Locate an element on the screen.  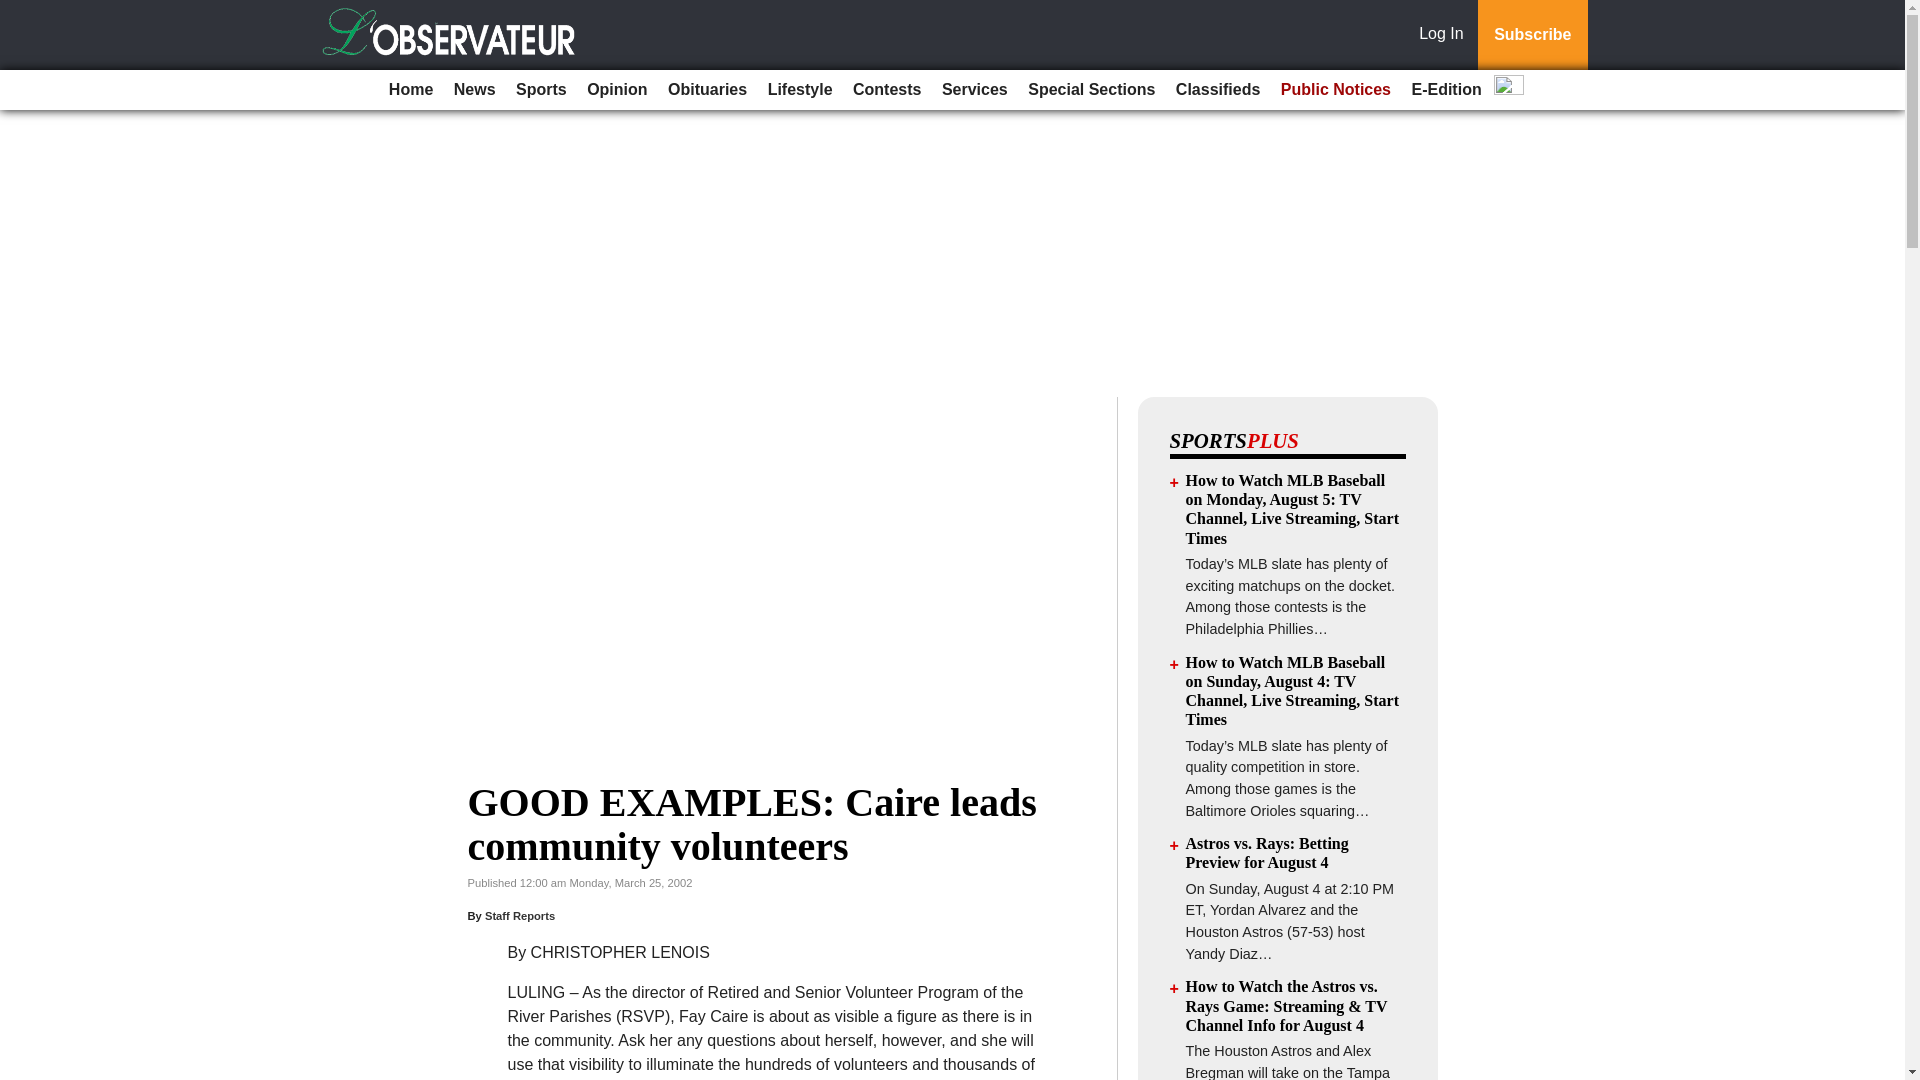
Contests is located at coordinates (886, 90).